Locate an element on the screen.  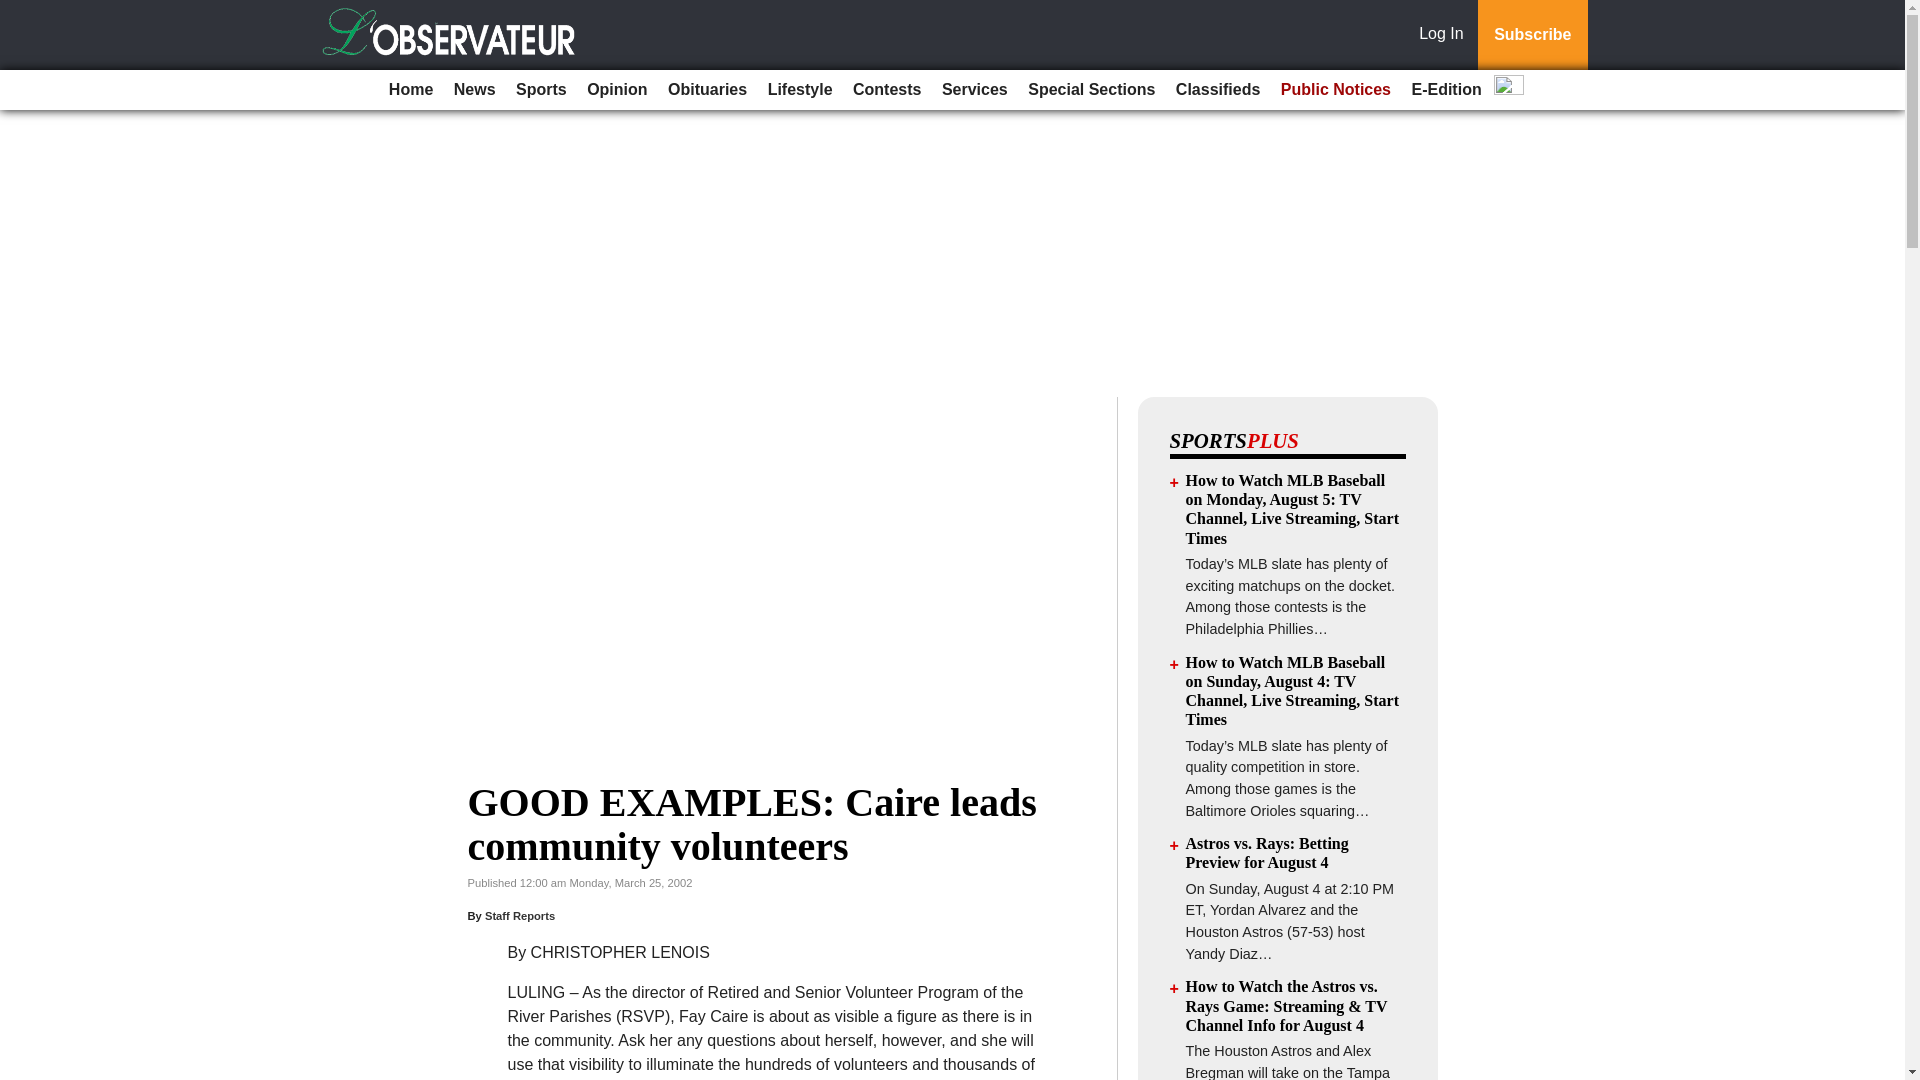
Contests is located at coordinates (886, 90).